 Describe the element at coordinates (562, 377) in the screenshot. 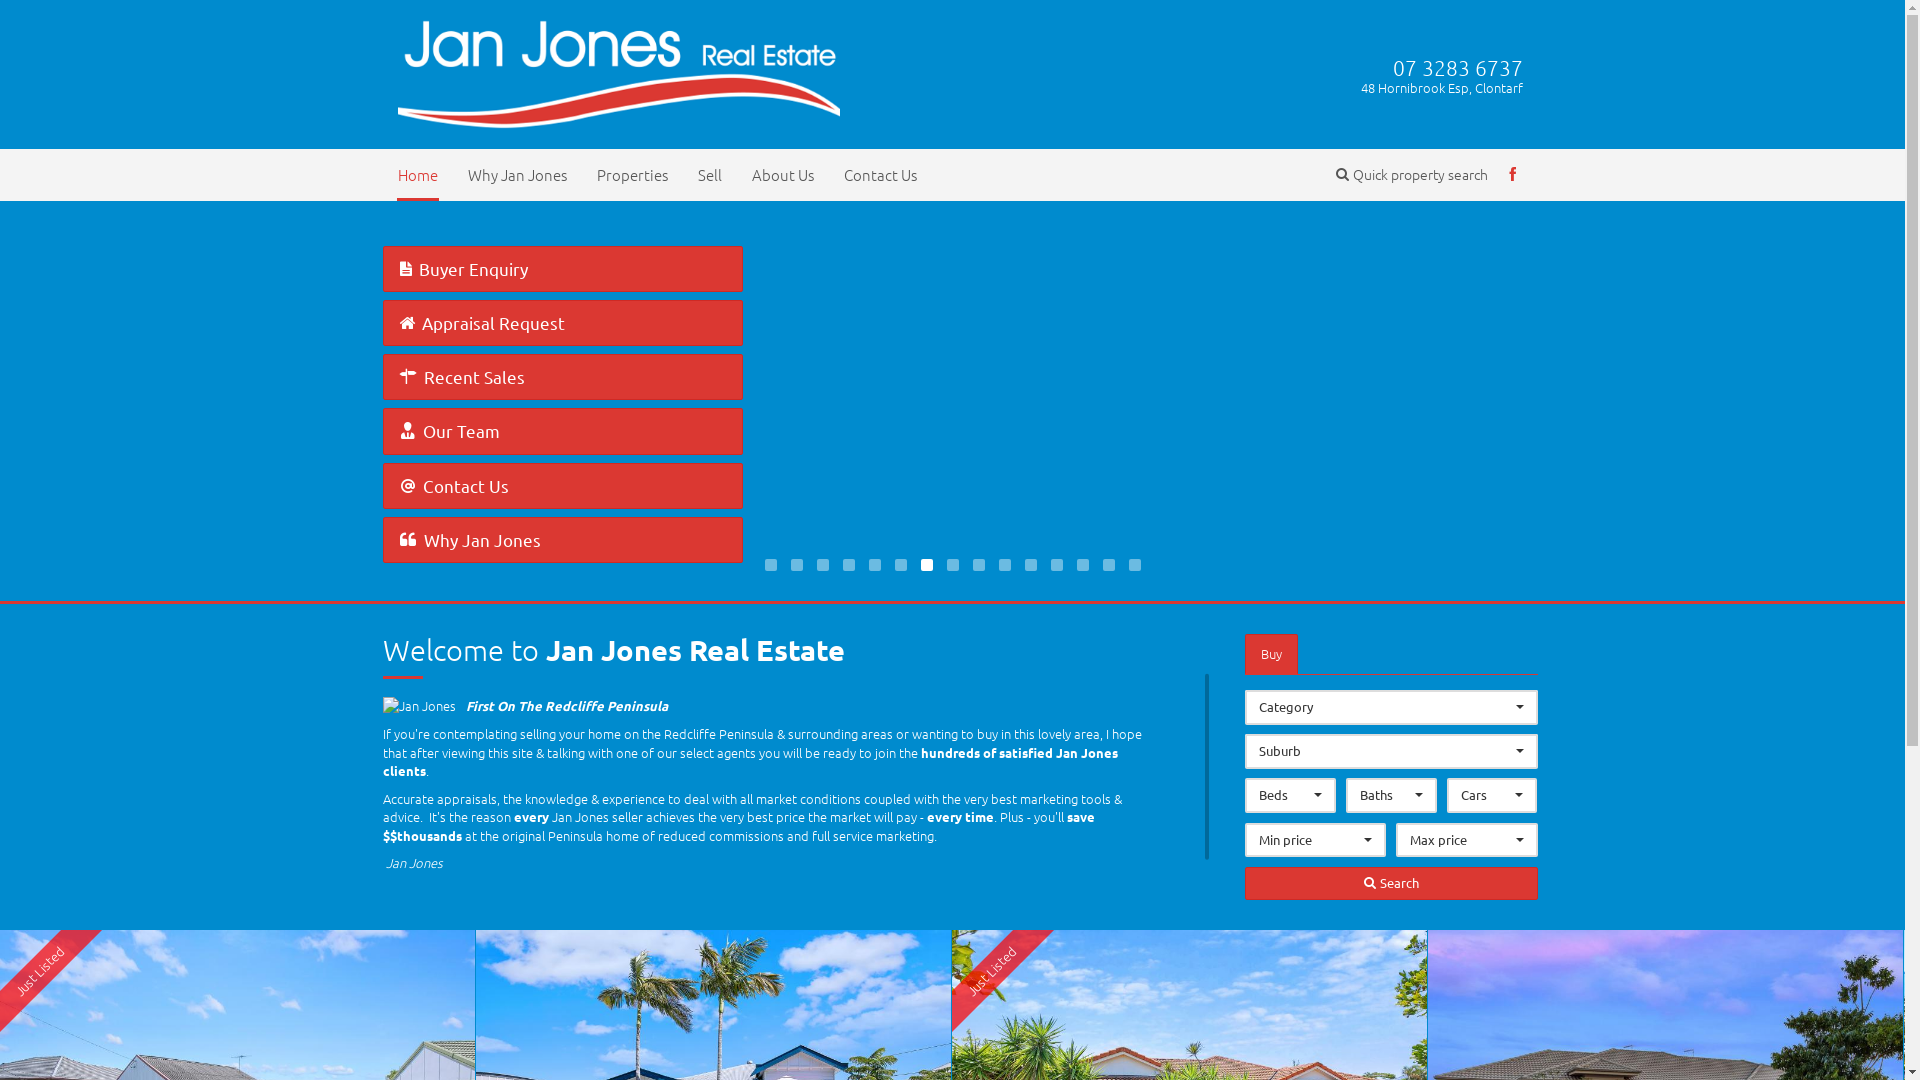

I see `Recent Sales` at that location.